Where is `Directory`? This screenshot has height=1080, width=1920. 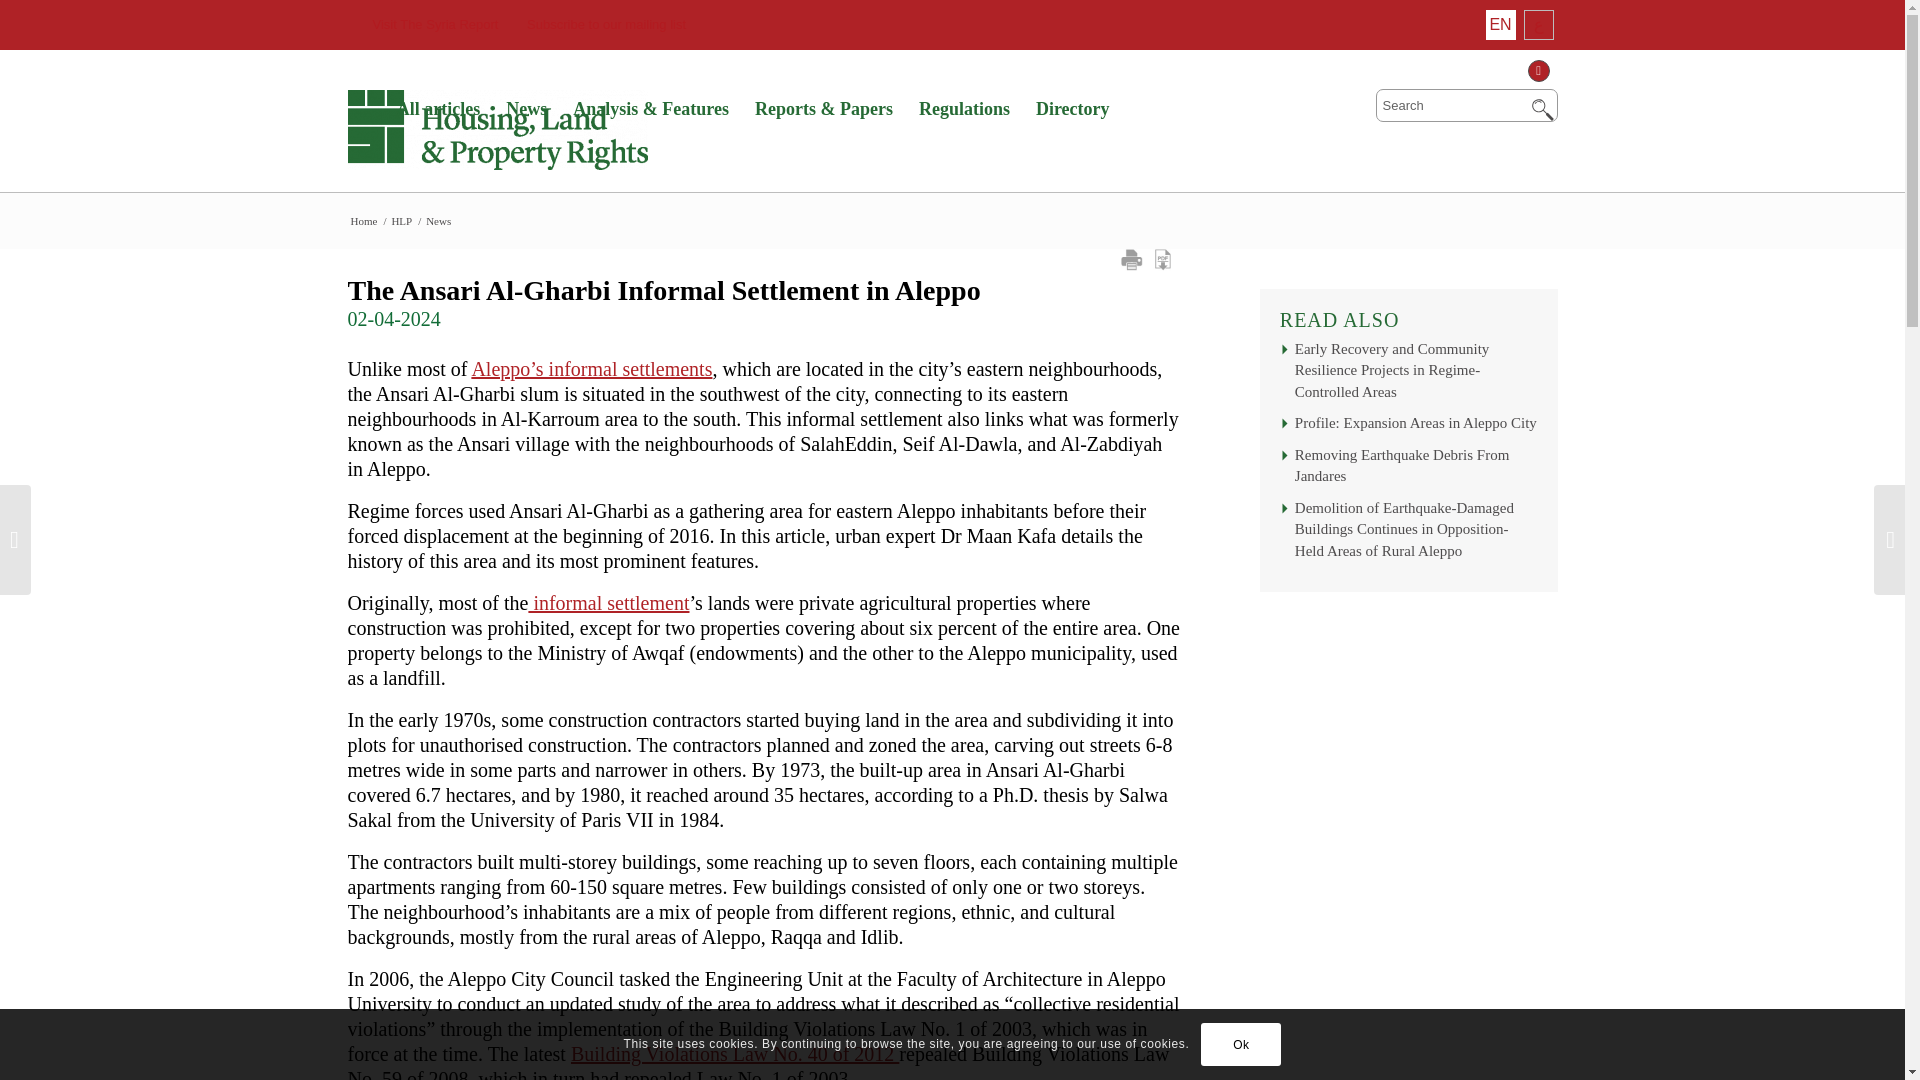 Directory is located at coordinates (1073, 109).